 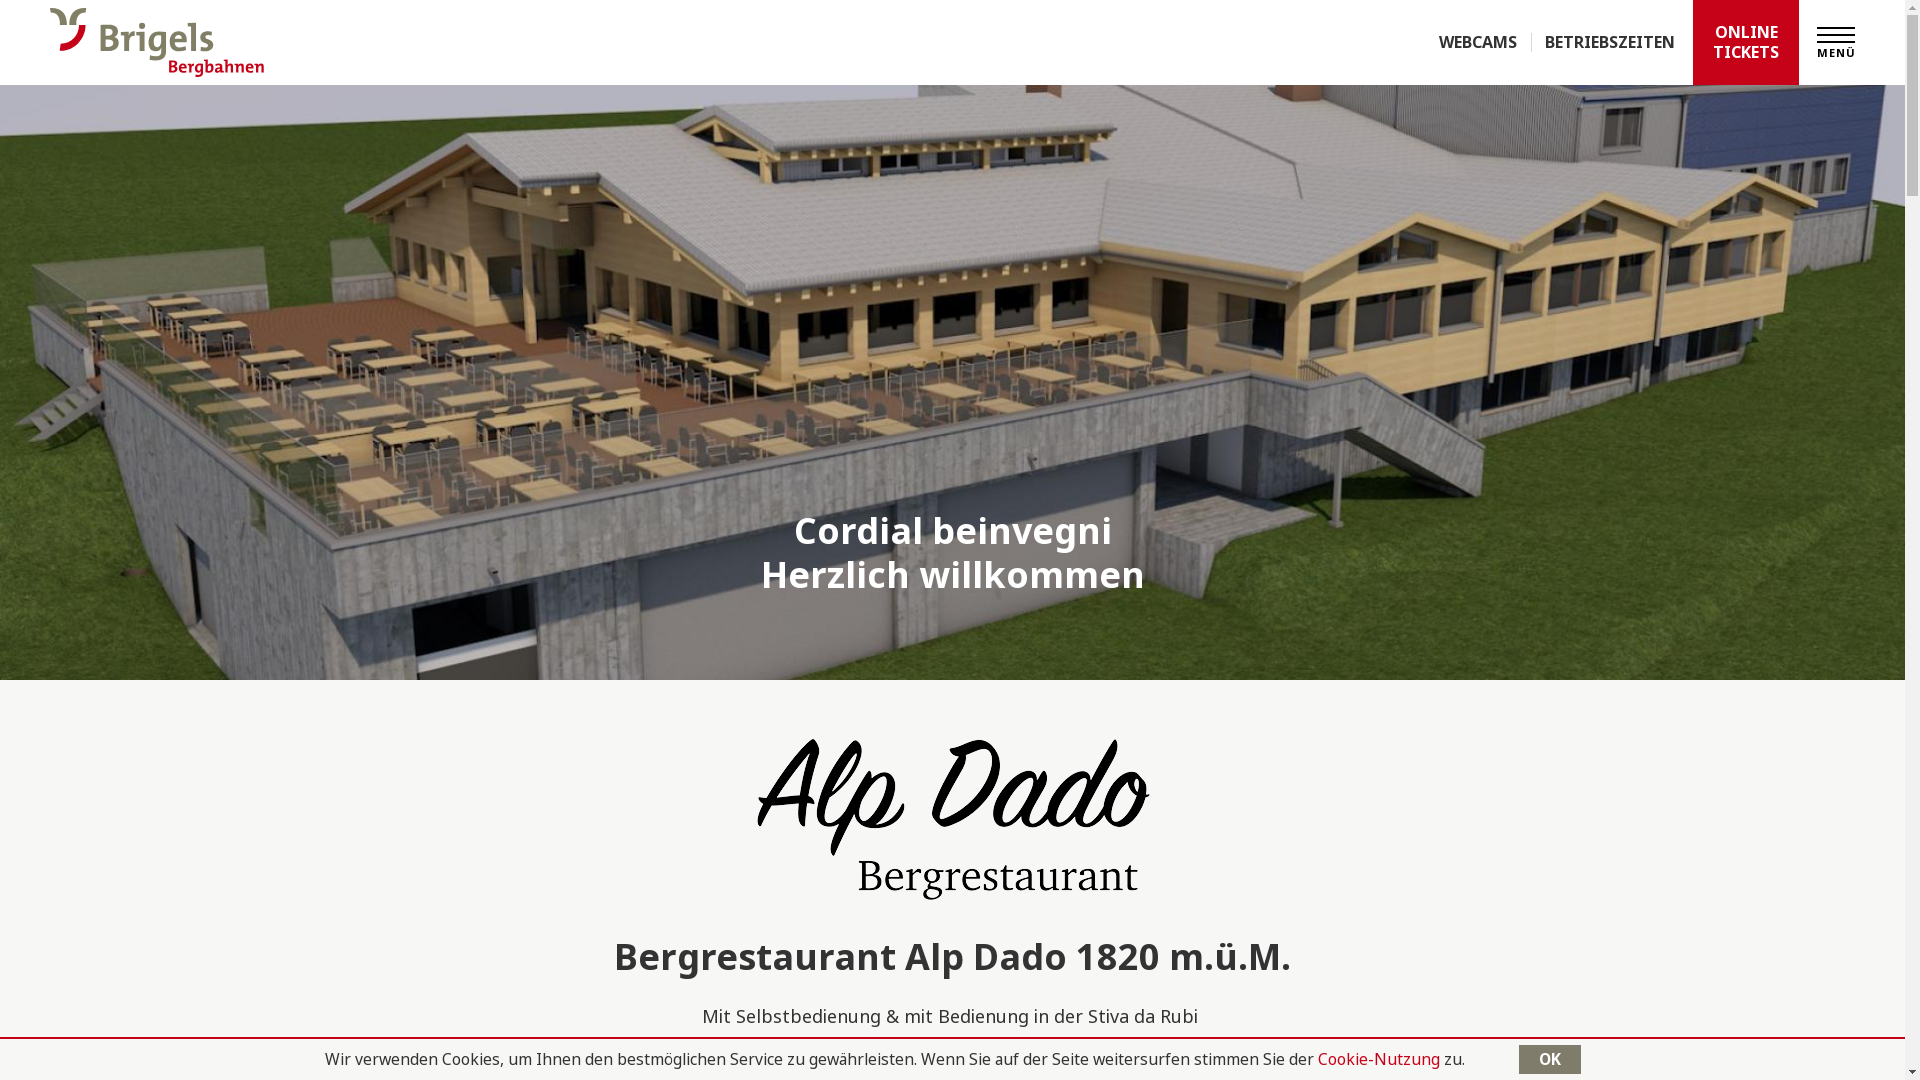 I want to click on BETRIEBSZEITEN, so click(x=1602, y=42).